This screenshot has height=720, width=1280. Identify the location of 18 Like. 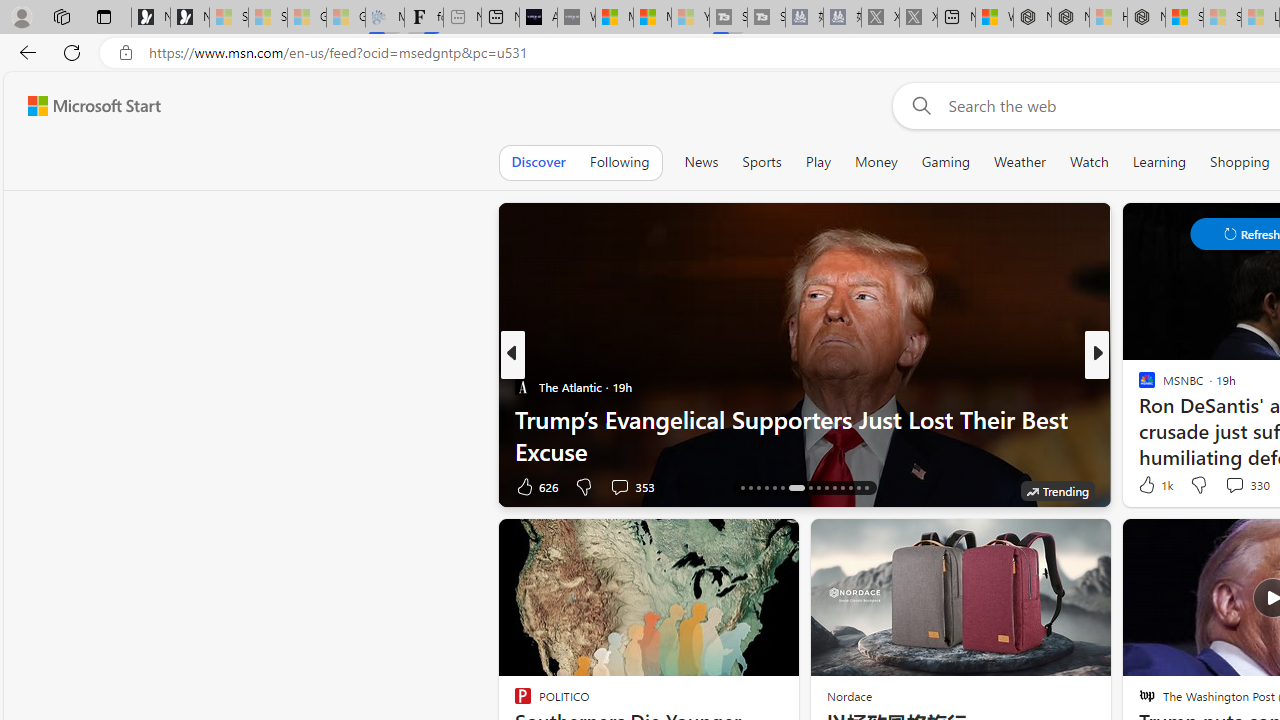
(1149, 486).